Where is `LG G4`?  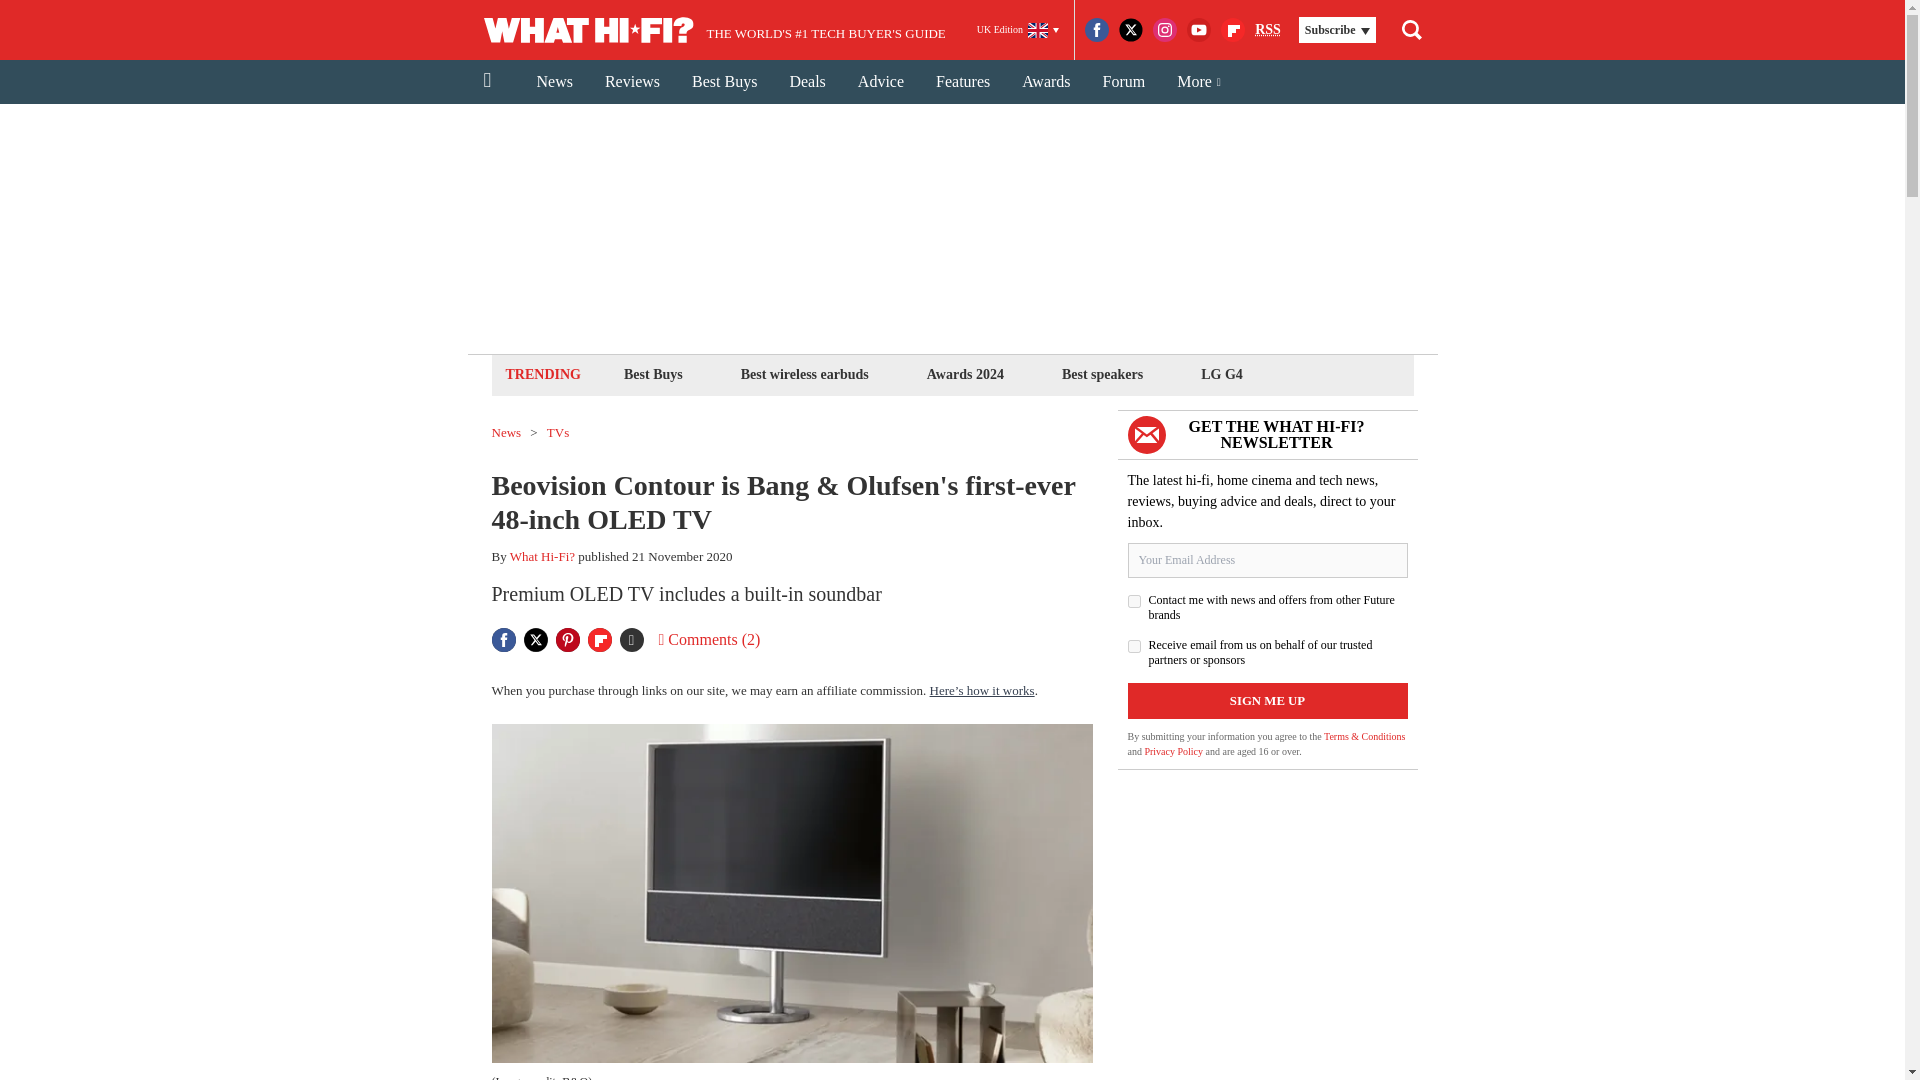
LG G4 is located at coordinates (1222, 374).